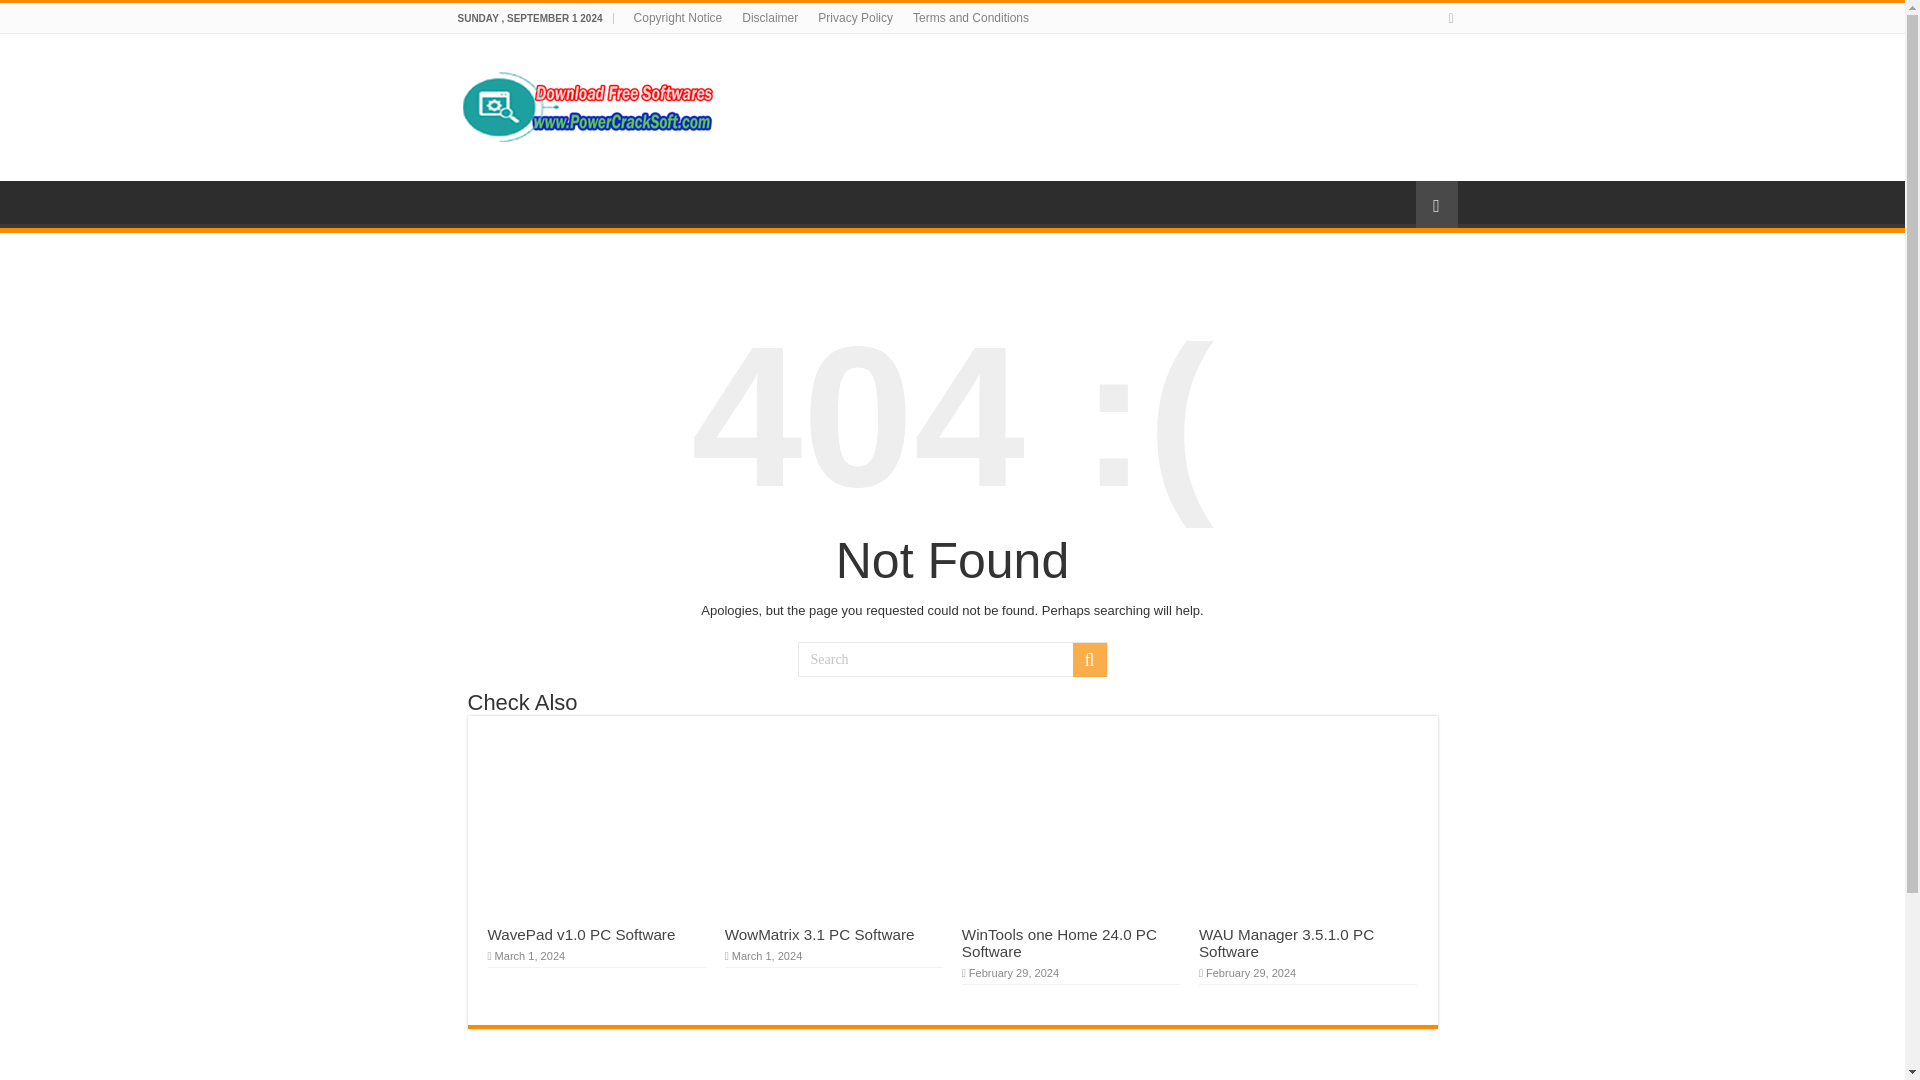 The height and width of the screenshot is (1080, 1920). Describe the element at coordinates (820, 934) in the screenshot. I see `WowMatrix 3.1 PC Software` at that location.